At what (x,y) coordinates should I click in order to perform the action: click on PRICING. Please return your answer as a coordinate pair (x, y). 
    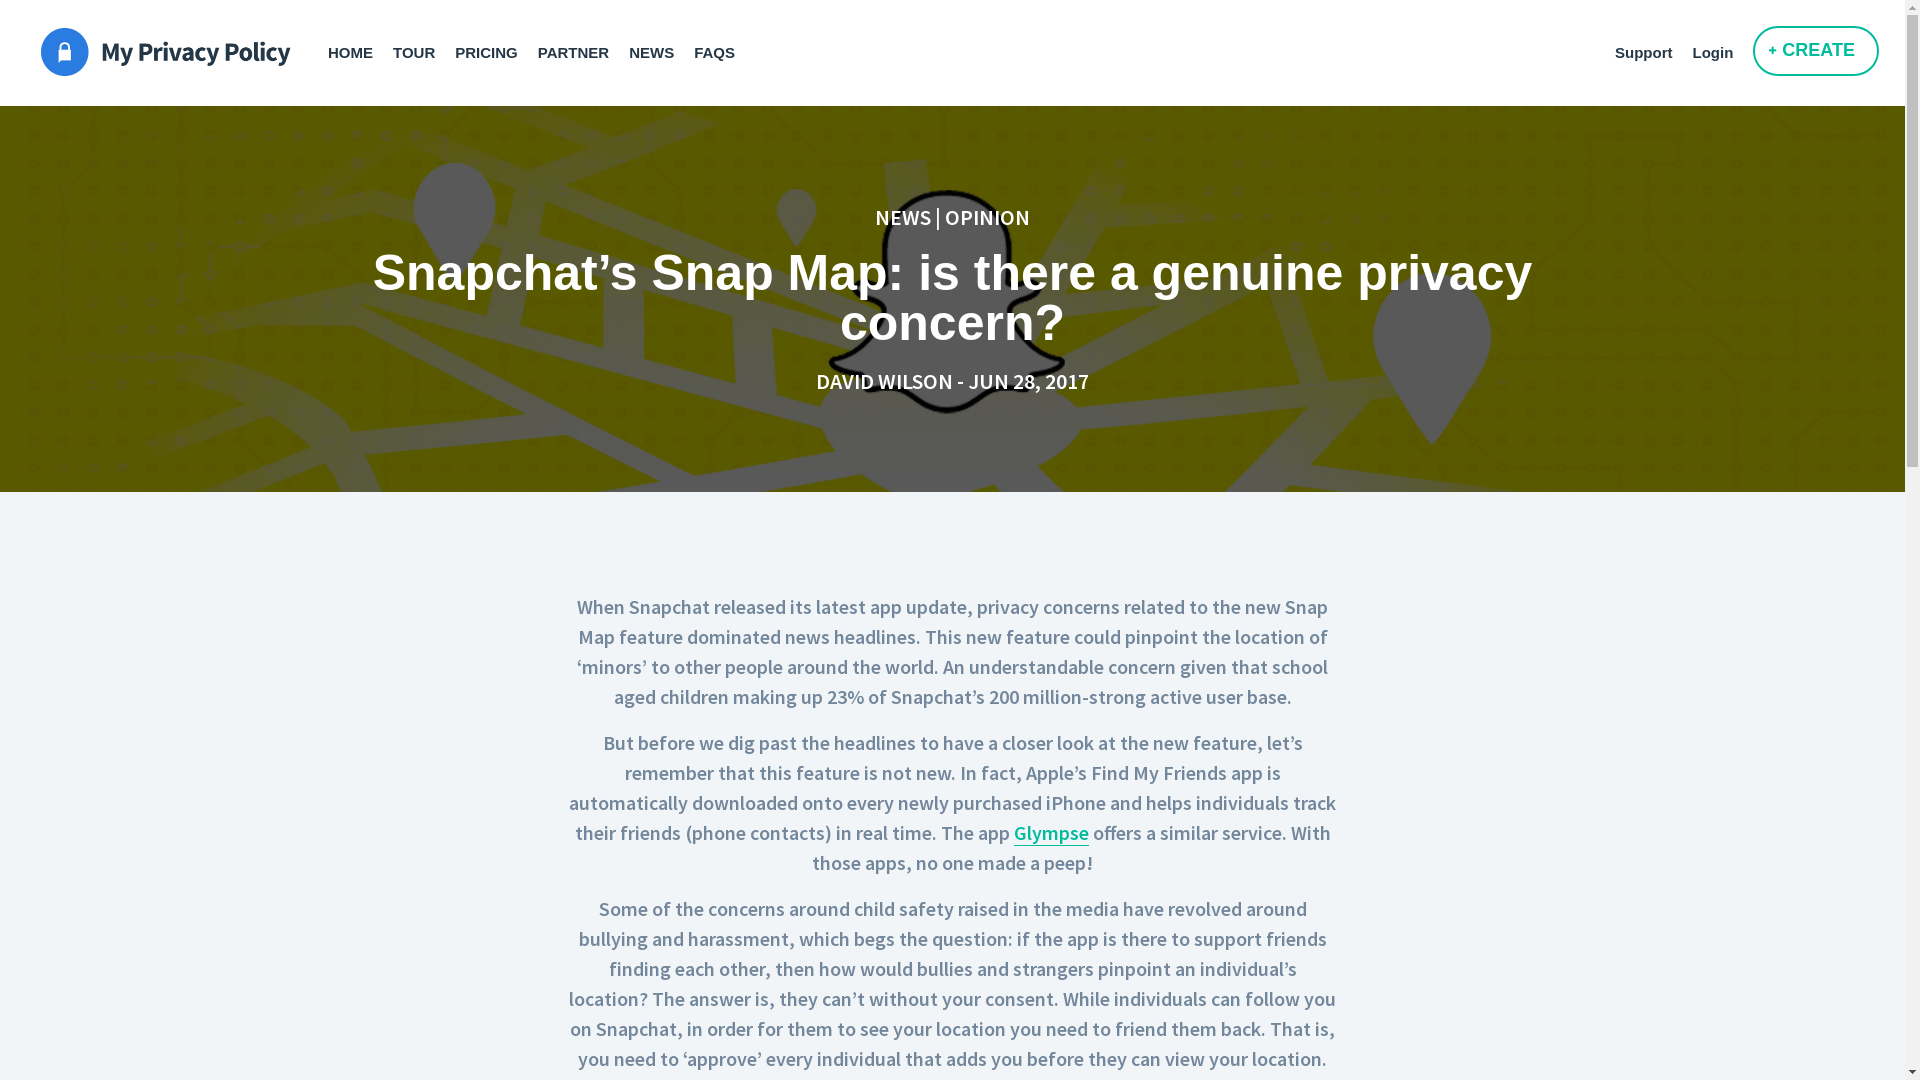
    Looking at the image, I should click on (496, 45).